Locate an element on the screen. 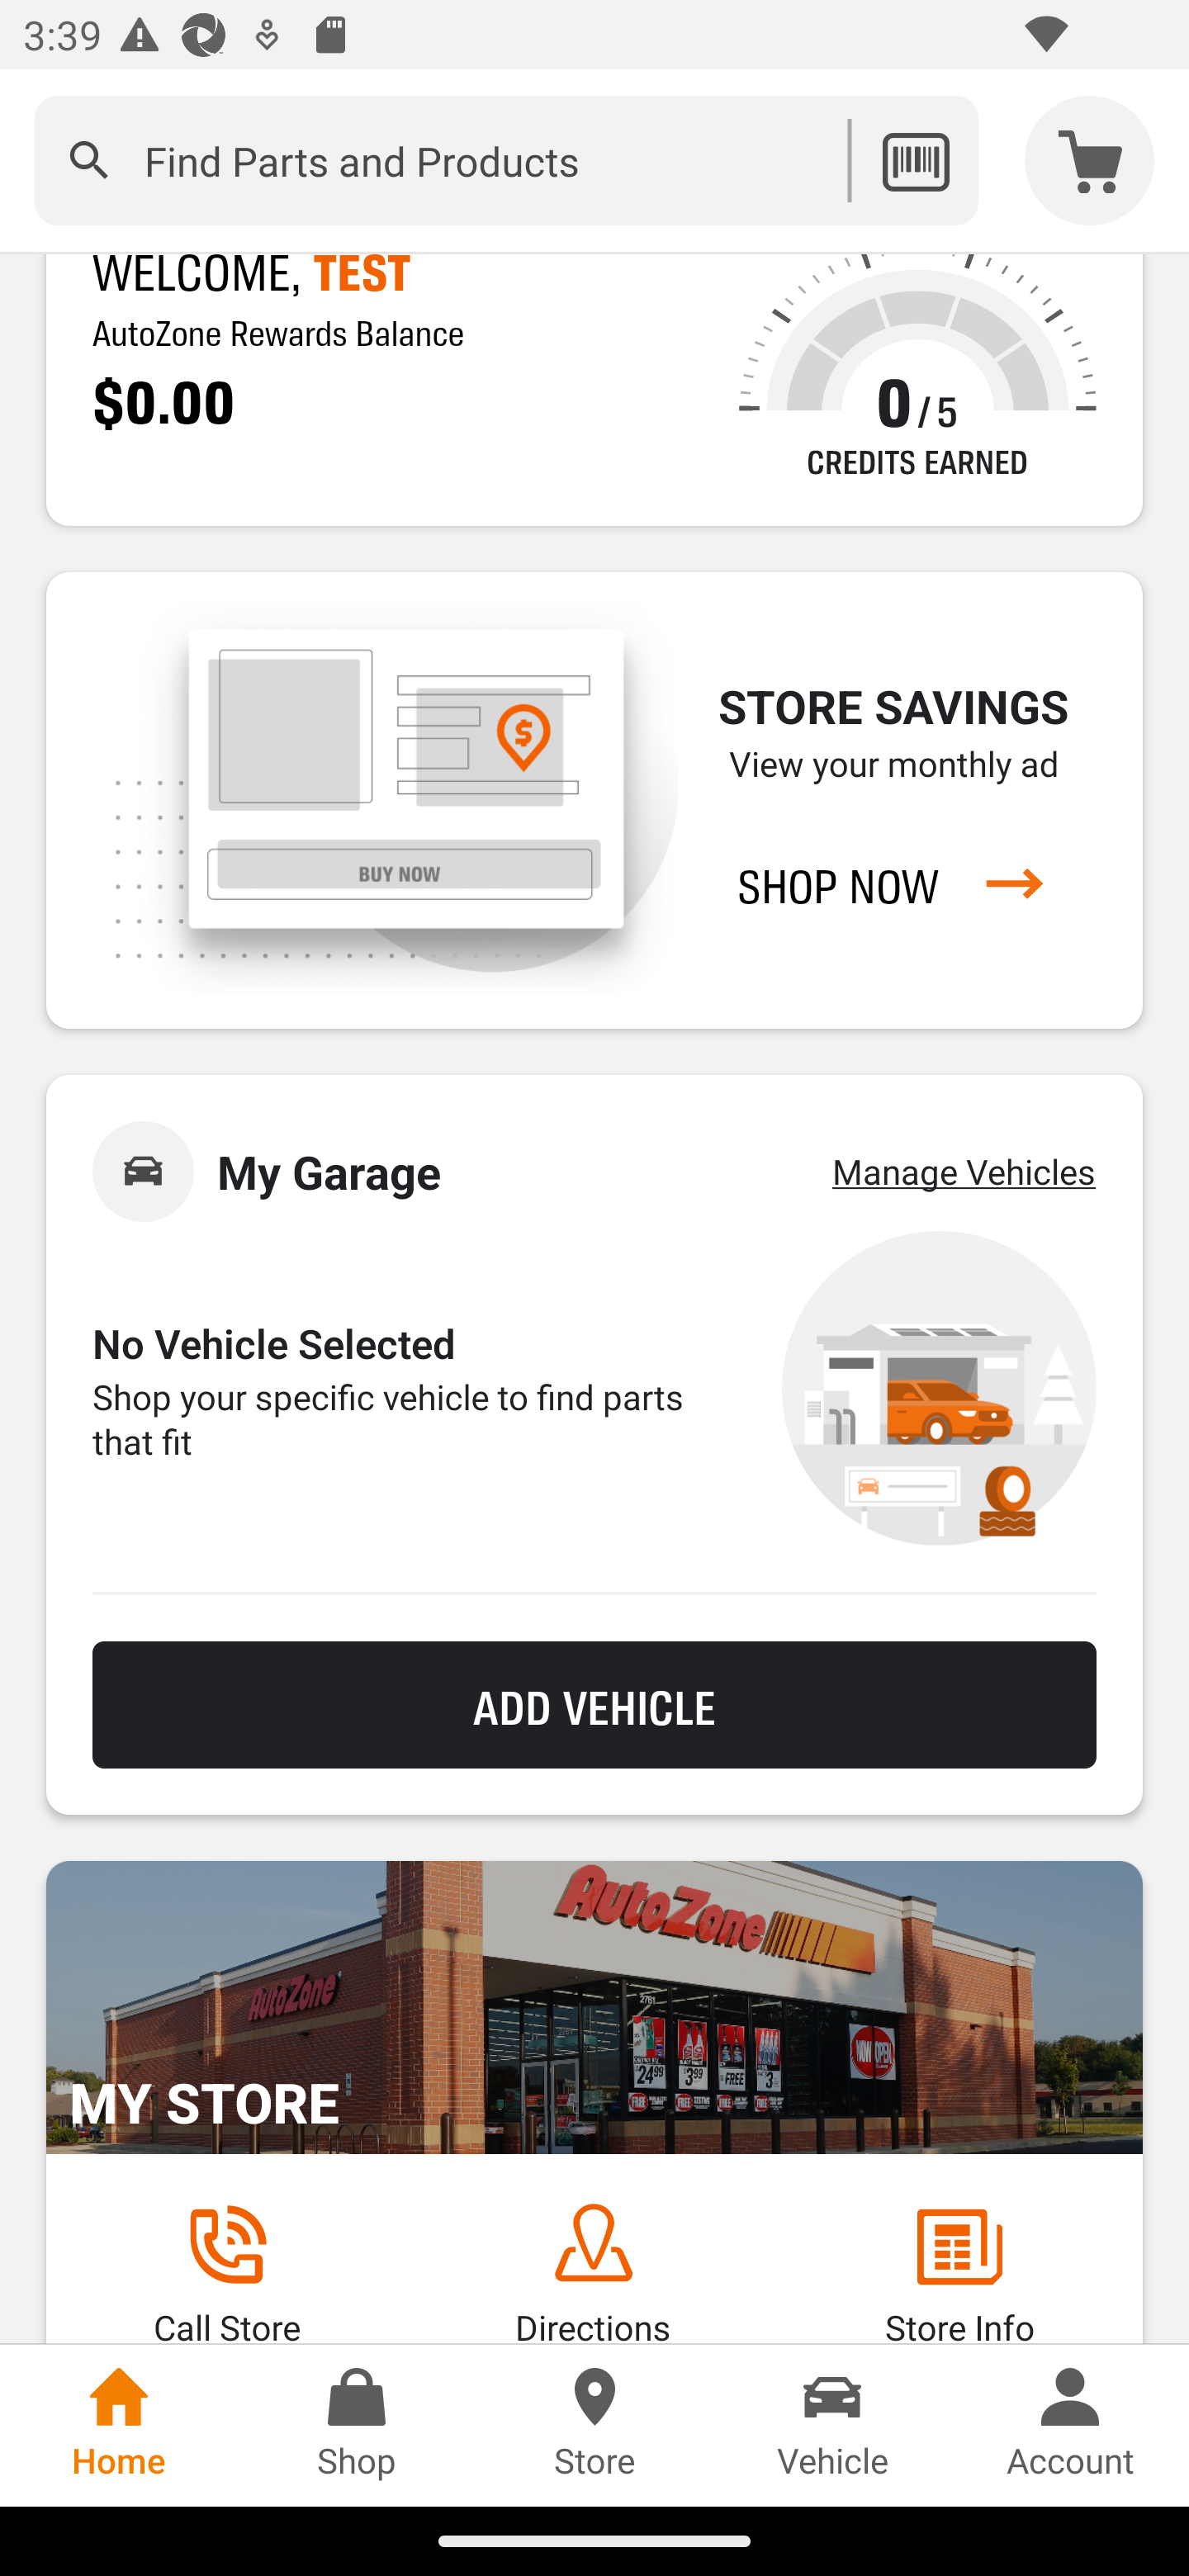 The image size is (1189, 2576). Vehicle is located at coordinates (832, 2425).